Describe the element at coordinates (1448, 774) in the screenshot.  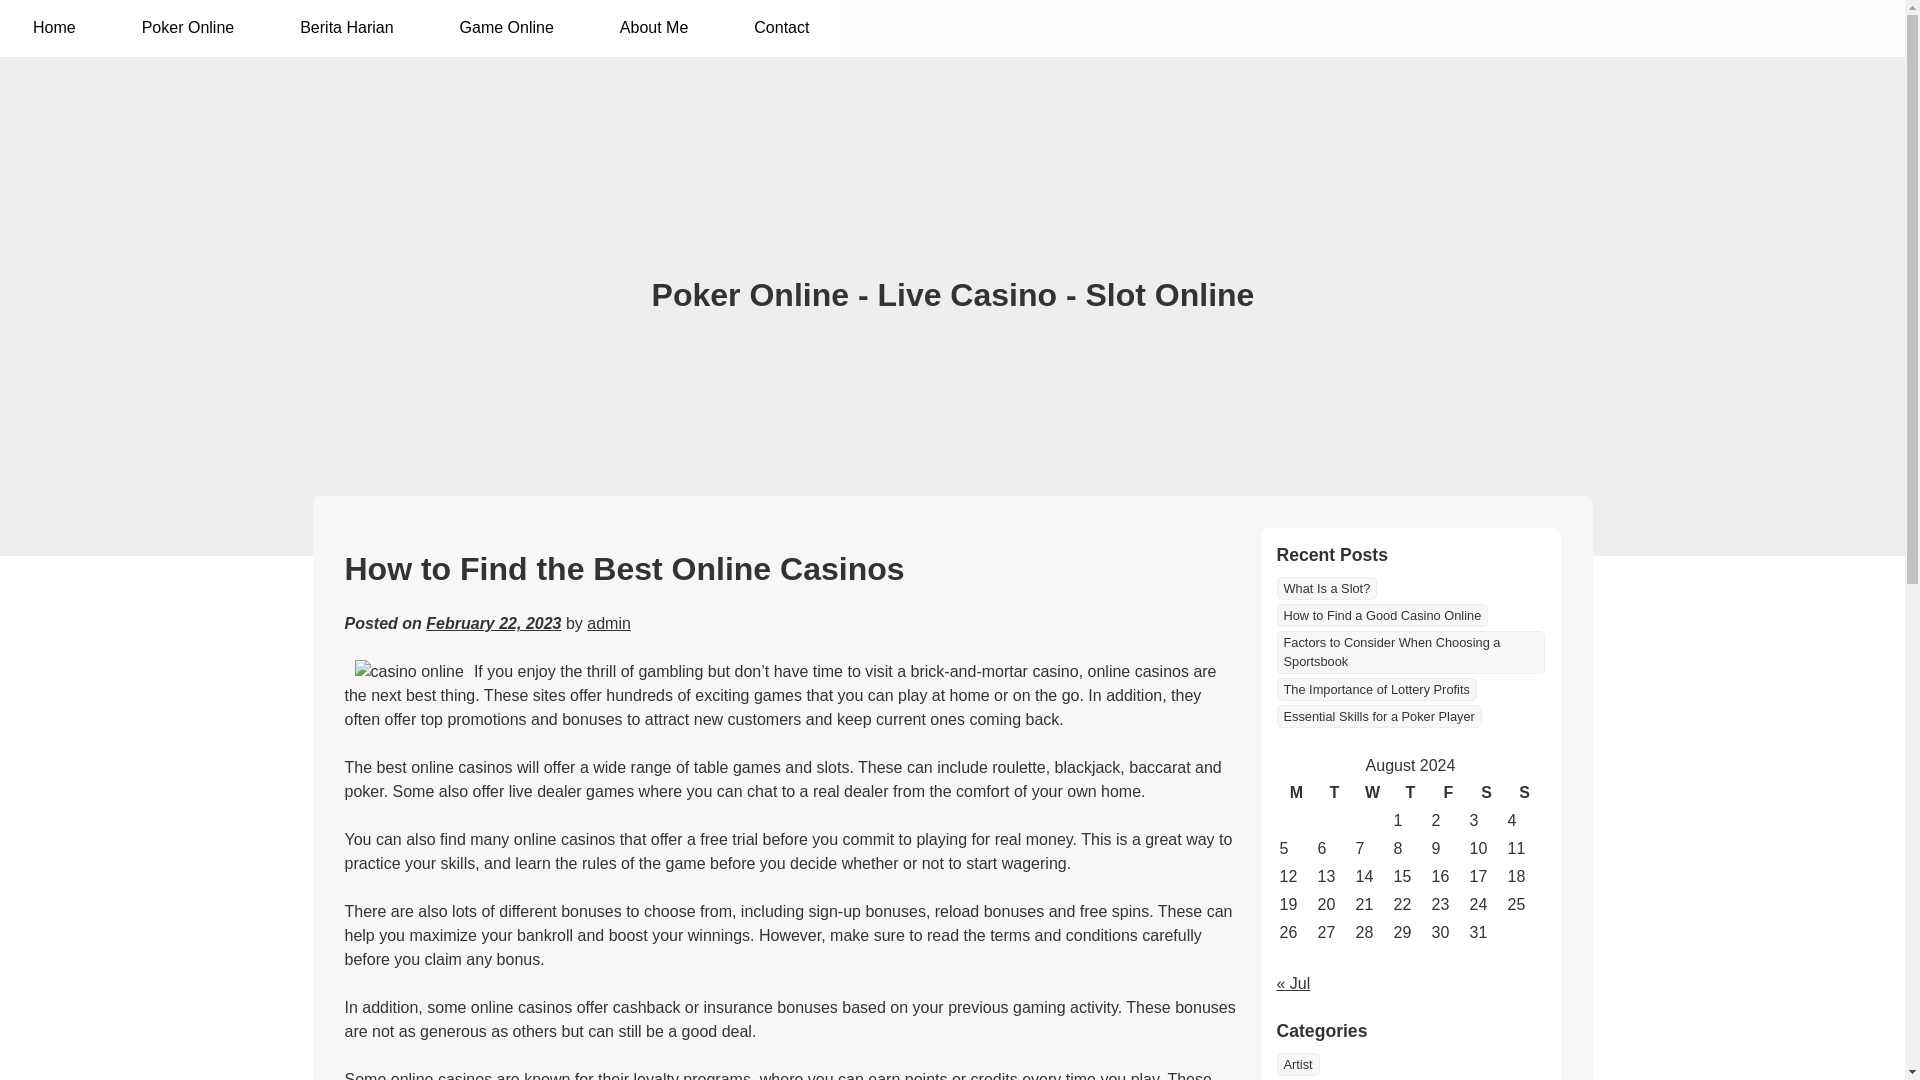
I see `Friday` at that location.